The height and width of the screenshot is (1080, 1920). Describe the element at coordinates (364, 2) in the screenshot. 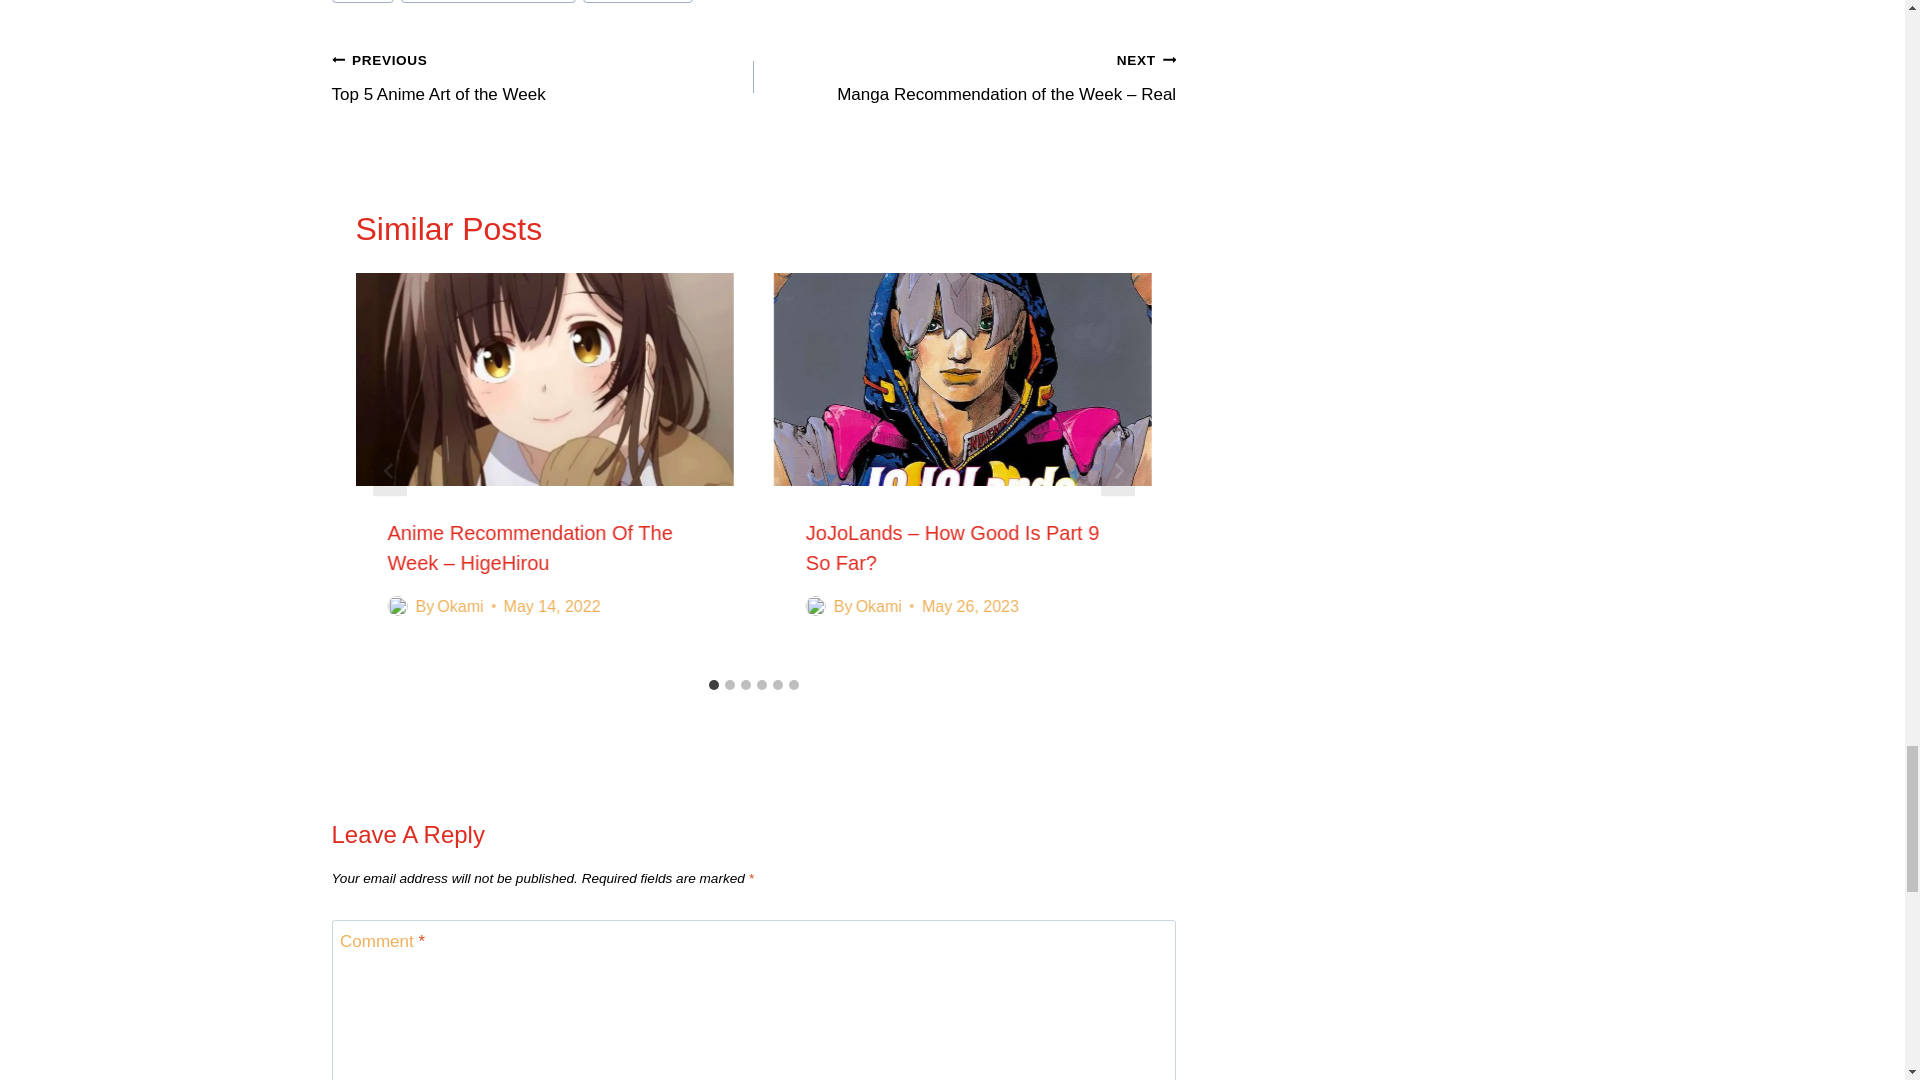

I see `anime` at that location.